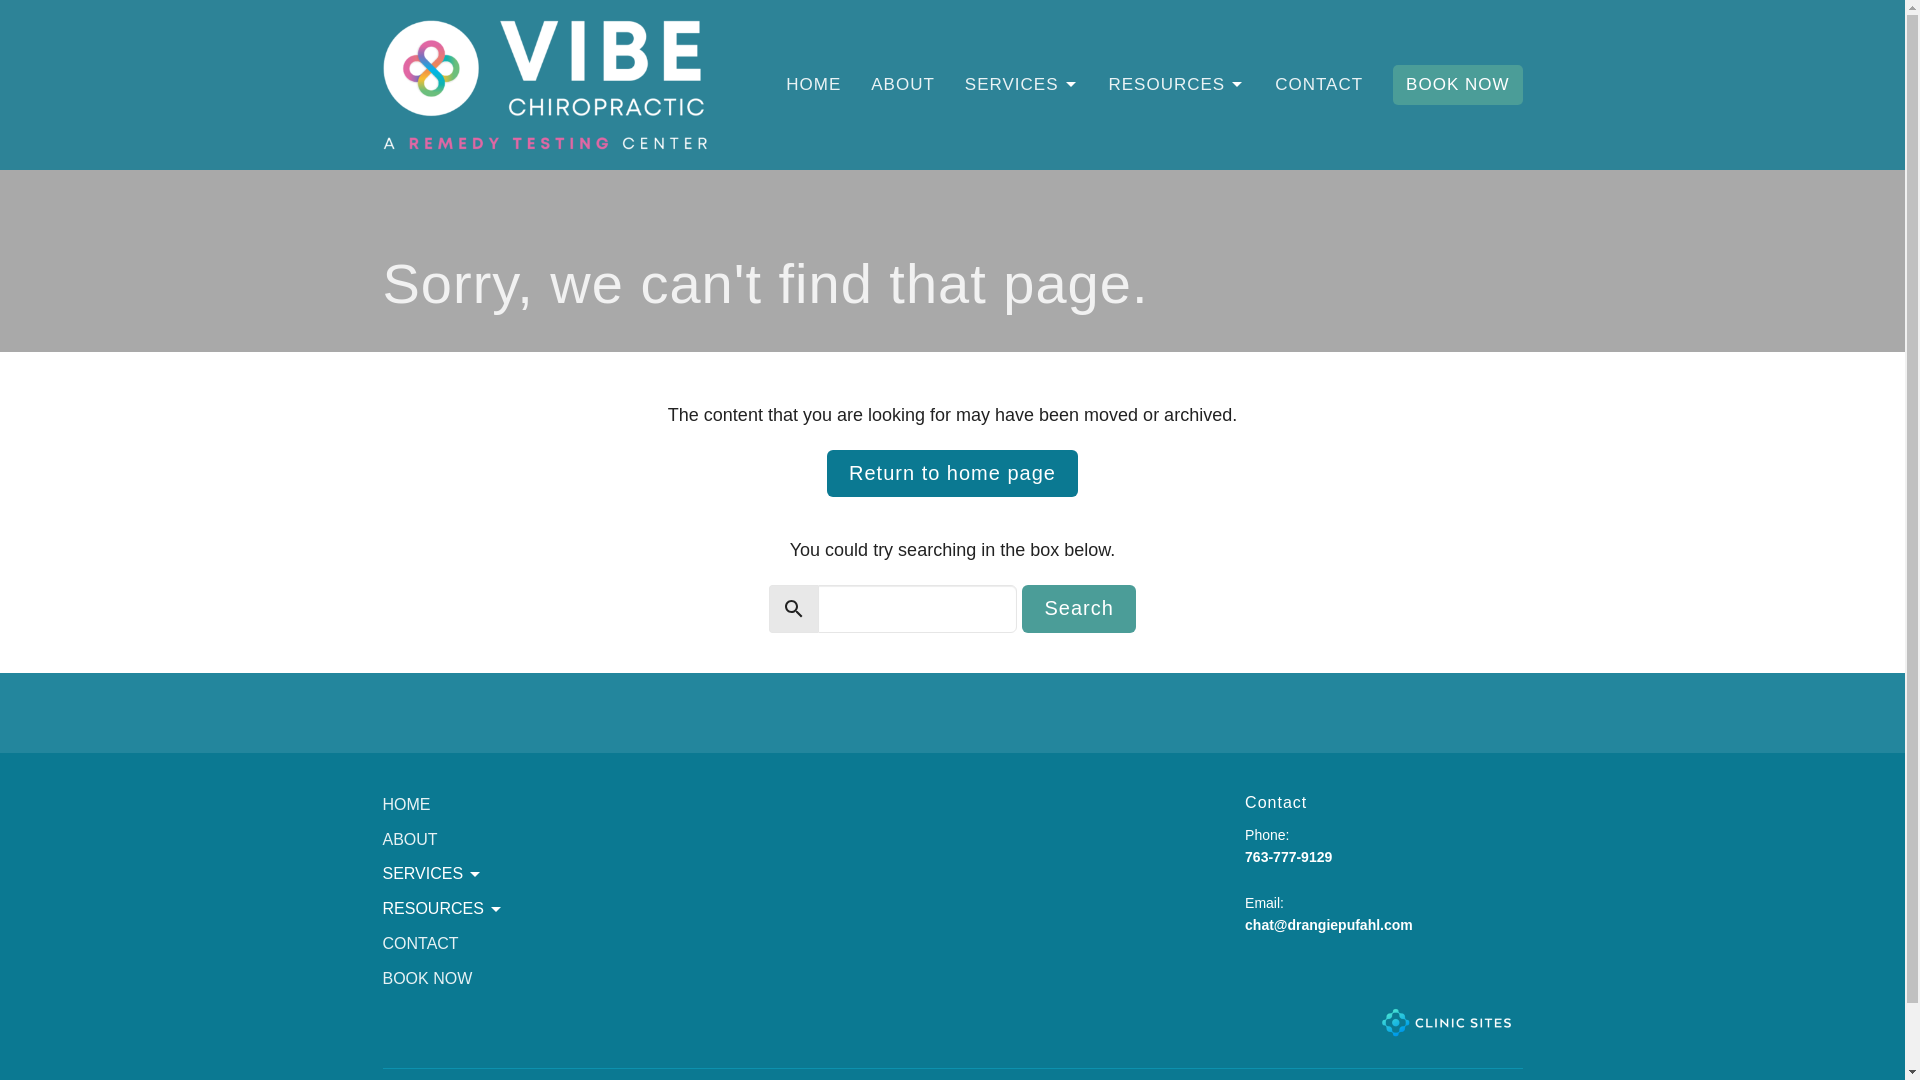 Image resolution: width=1920 pixels, height=1080 pixels. What do you see at coordinates (1022, 84) in the screenshot?
I see `SERVICES` at bounding box center [1022, 84].